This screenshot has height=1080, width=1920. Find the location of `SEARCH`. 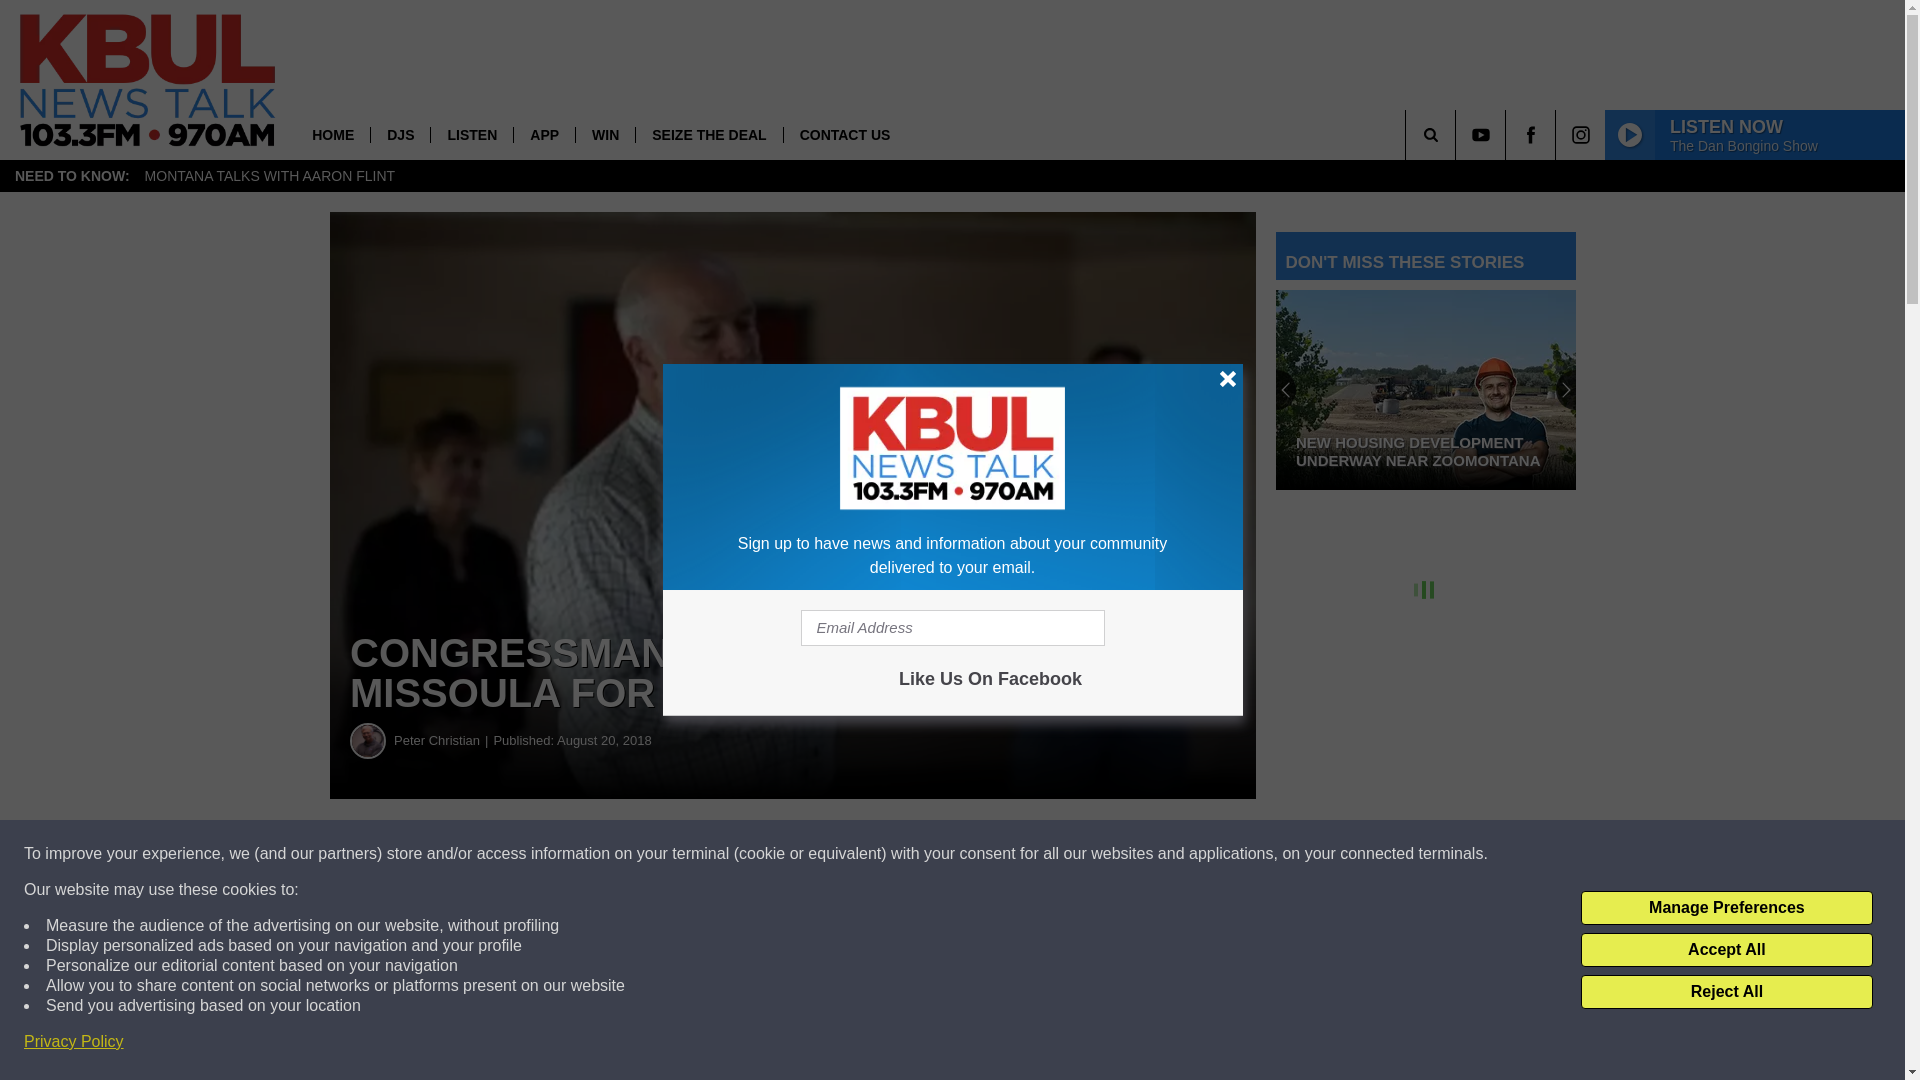

SEARCH is located at coordinates (1458, 134).